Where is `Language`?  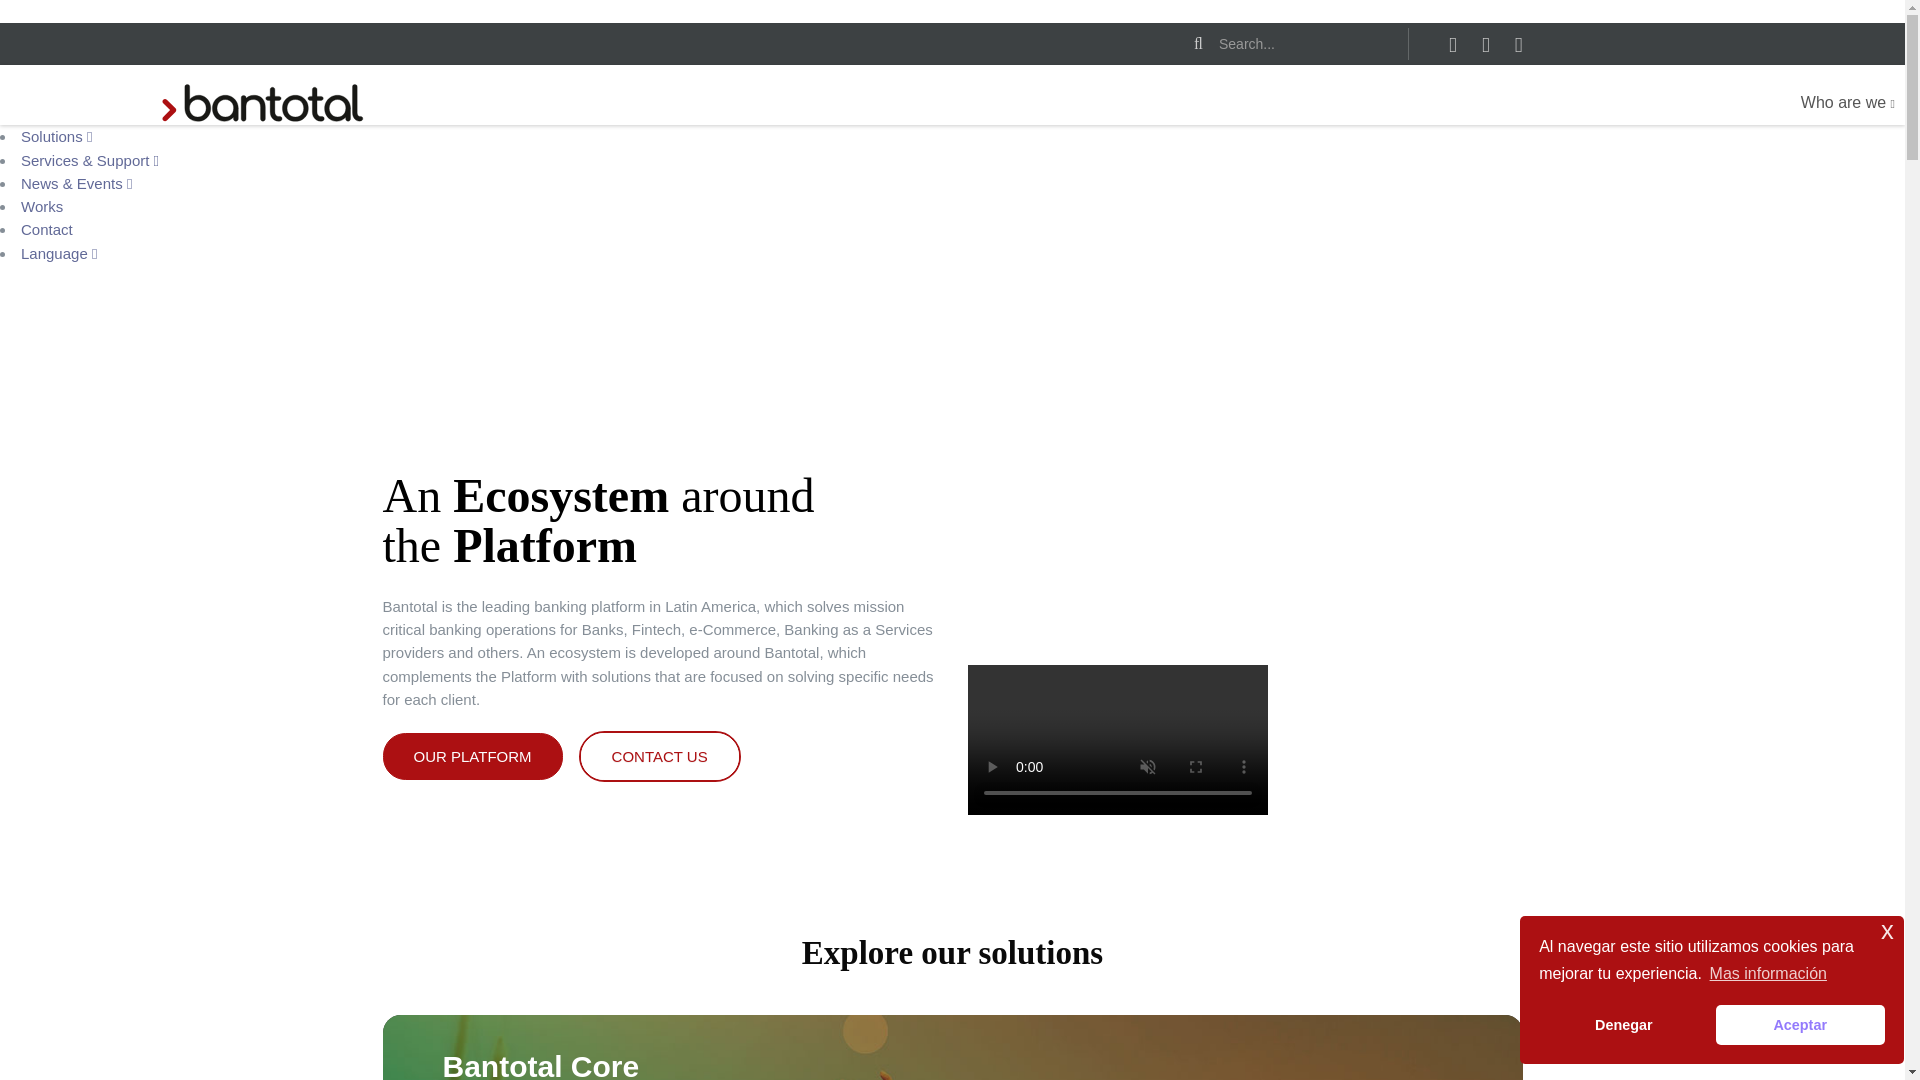
Language is located at coordinates (59, 252).